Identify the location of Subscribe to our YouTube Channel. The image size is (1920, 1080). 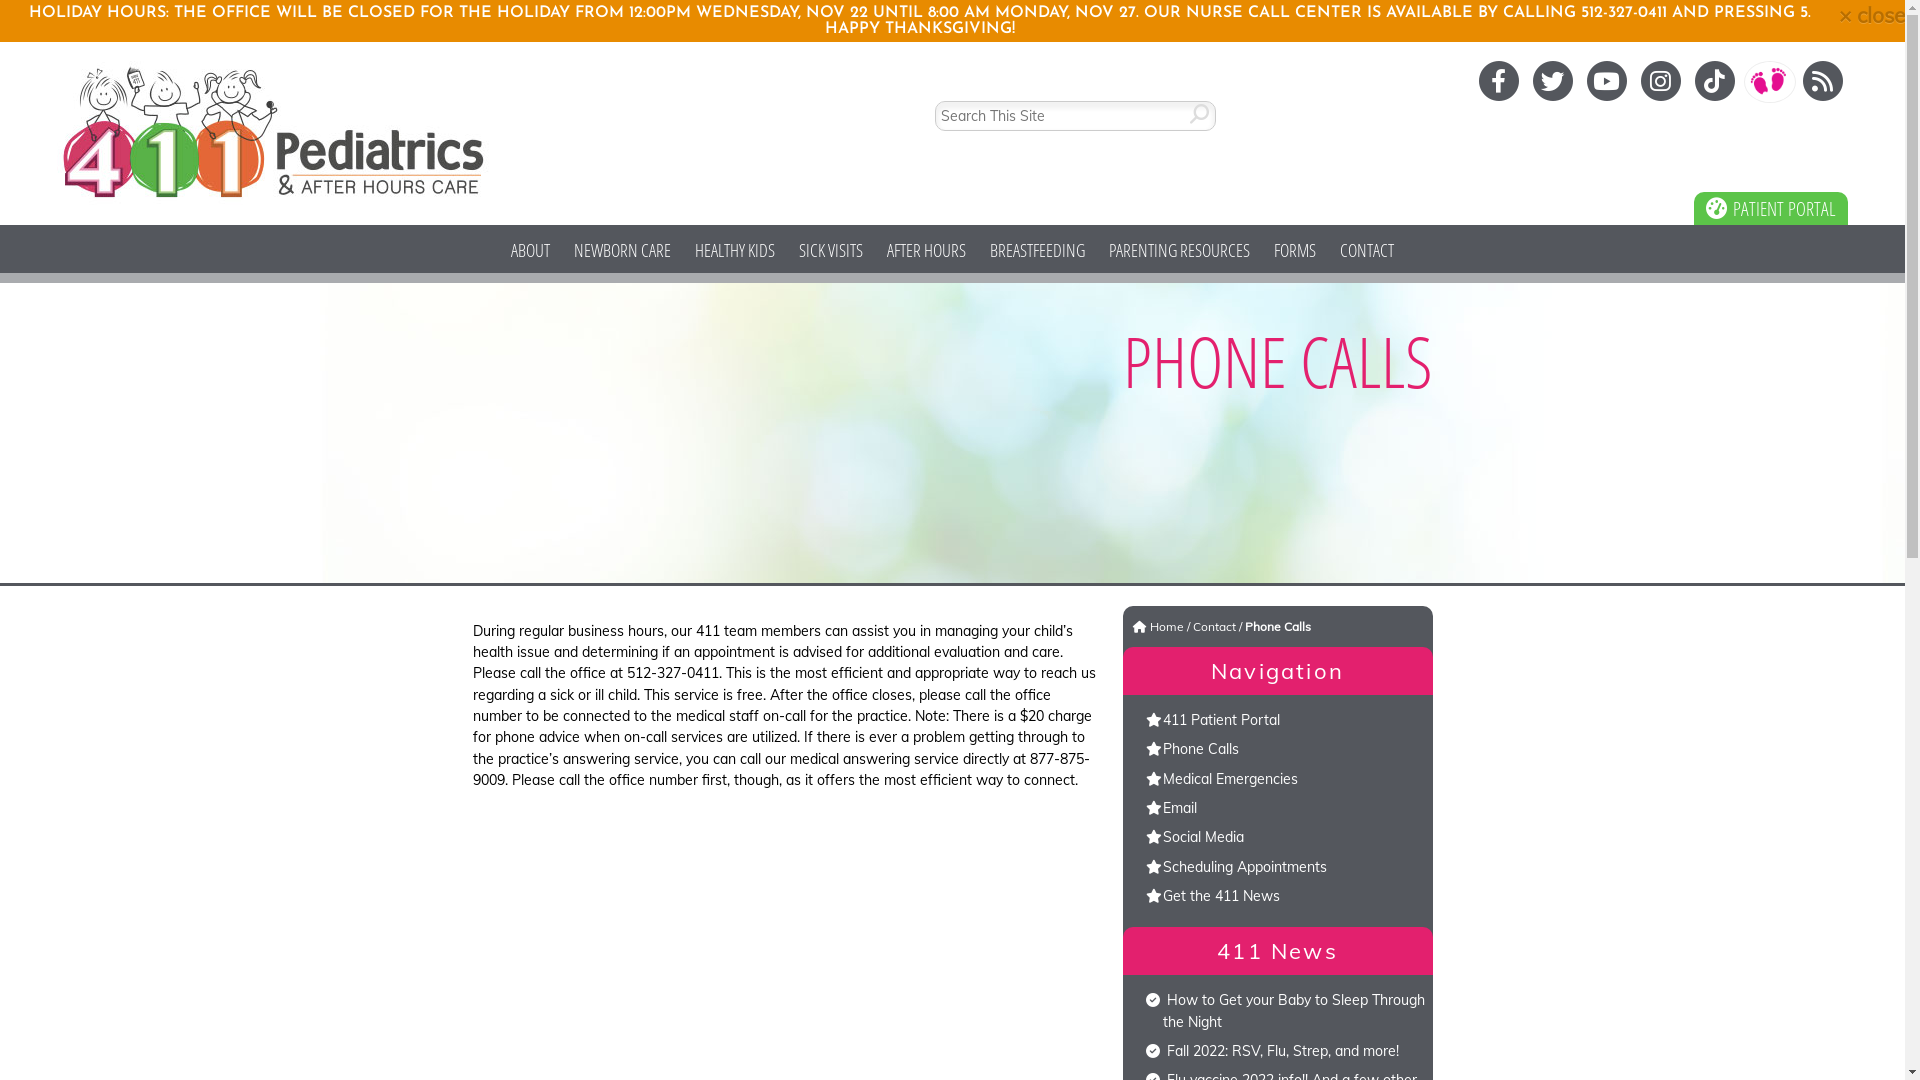
(1609, 79).